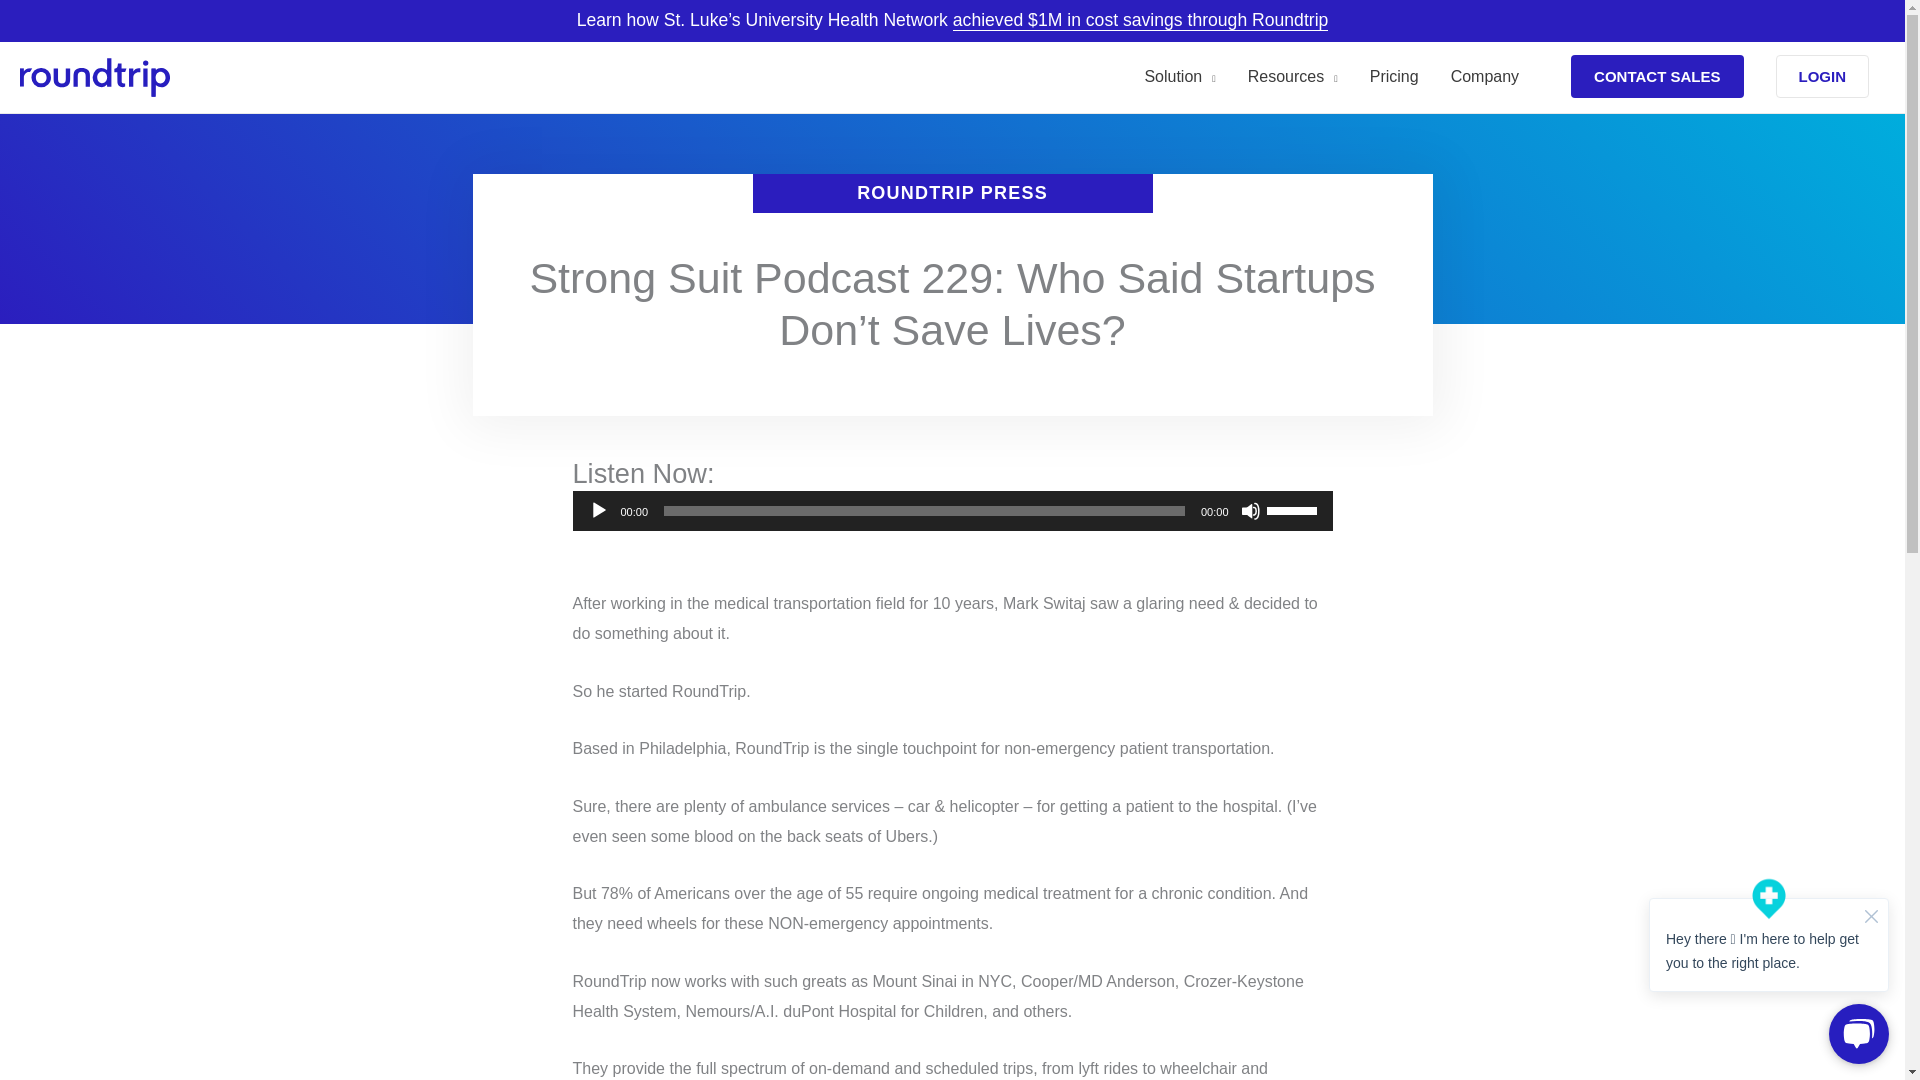 This screenshot has height=1080, width=1920. I want to click on Company, so click(1484, 77).